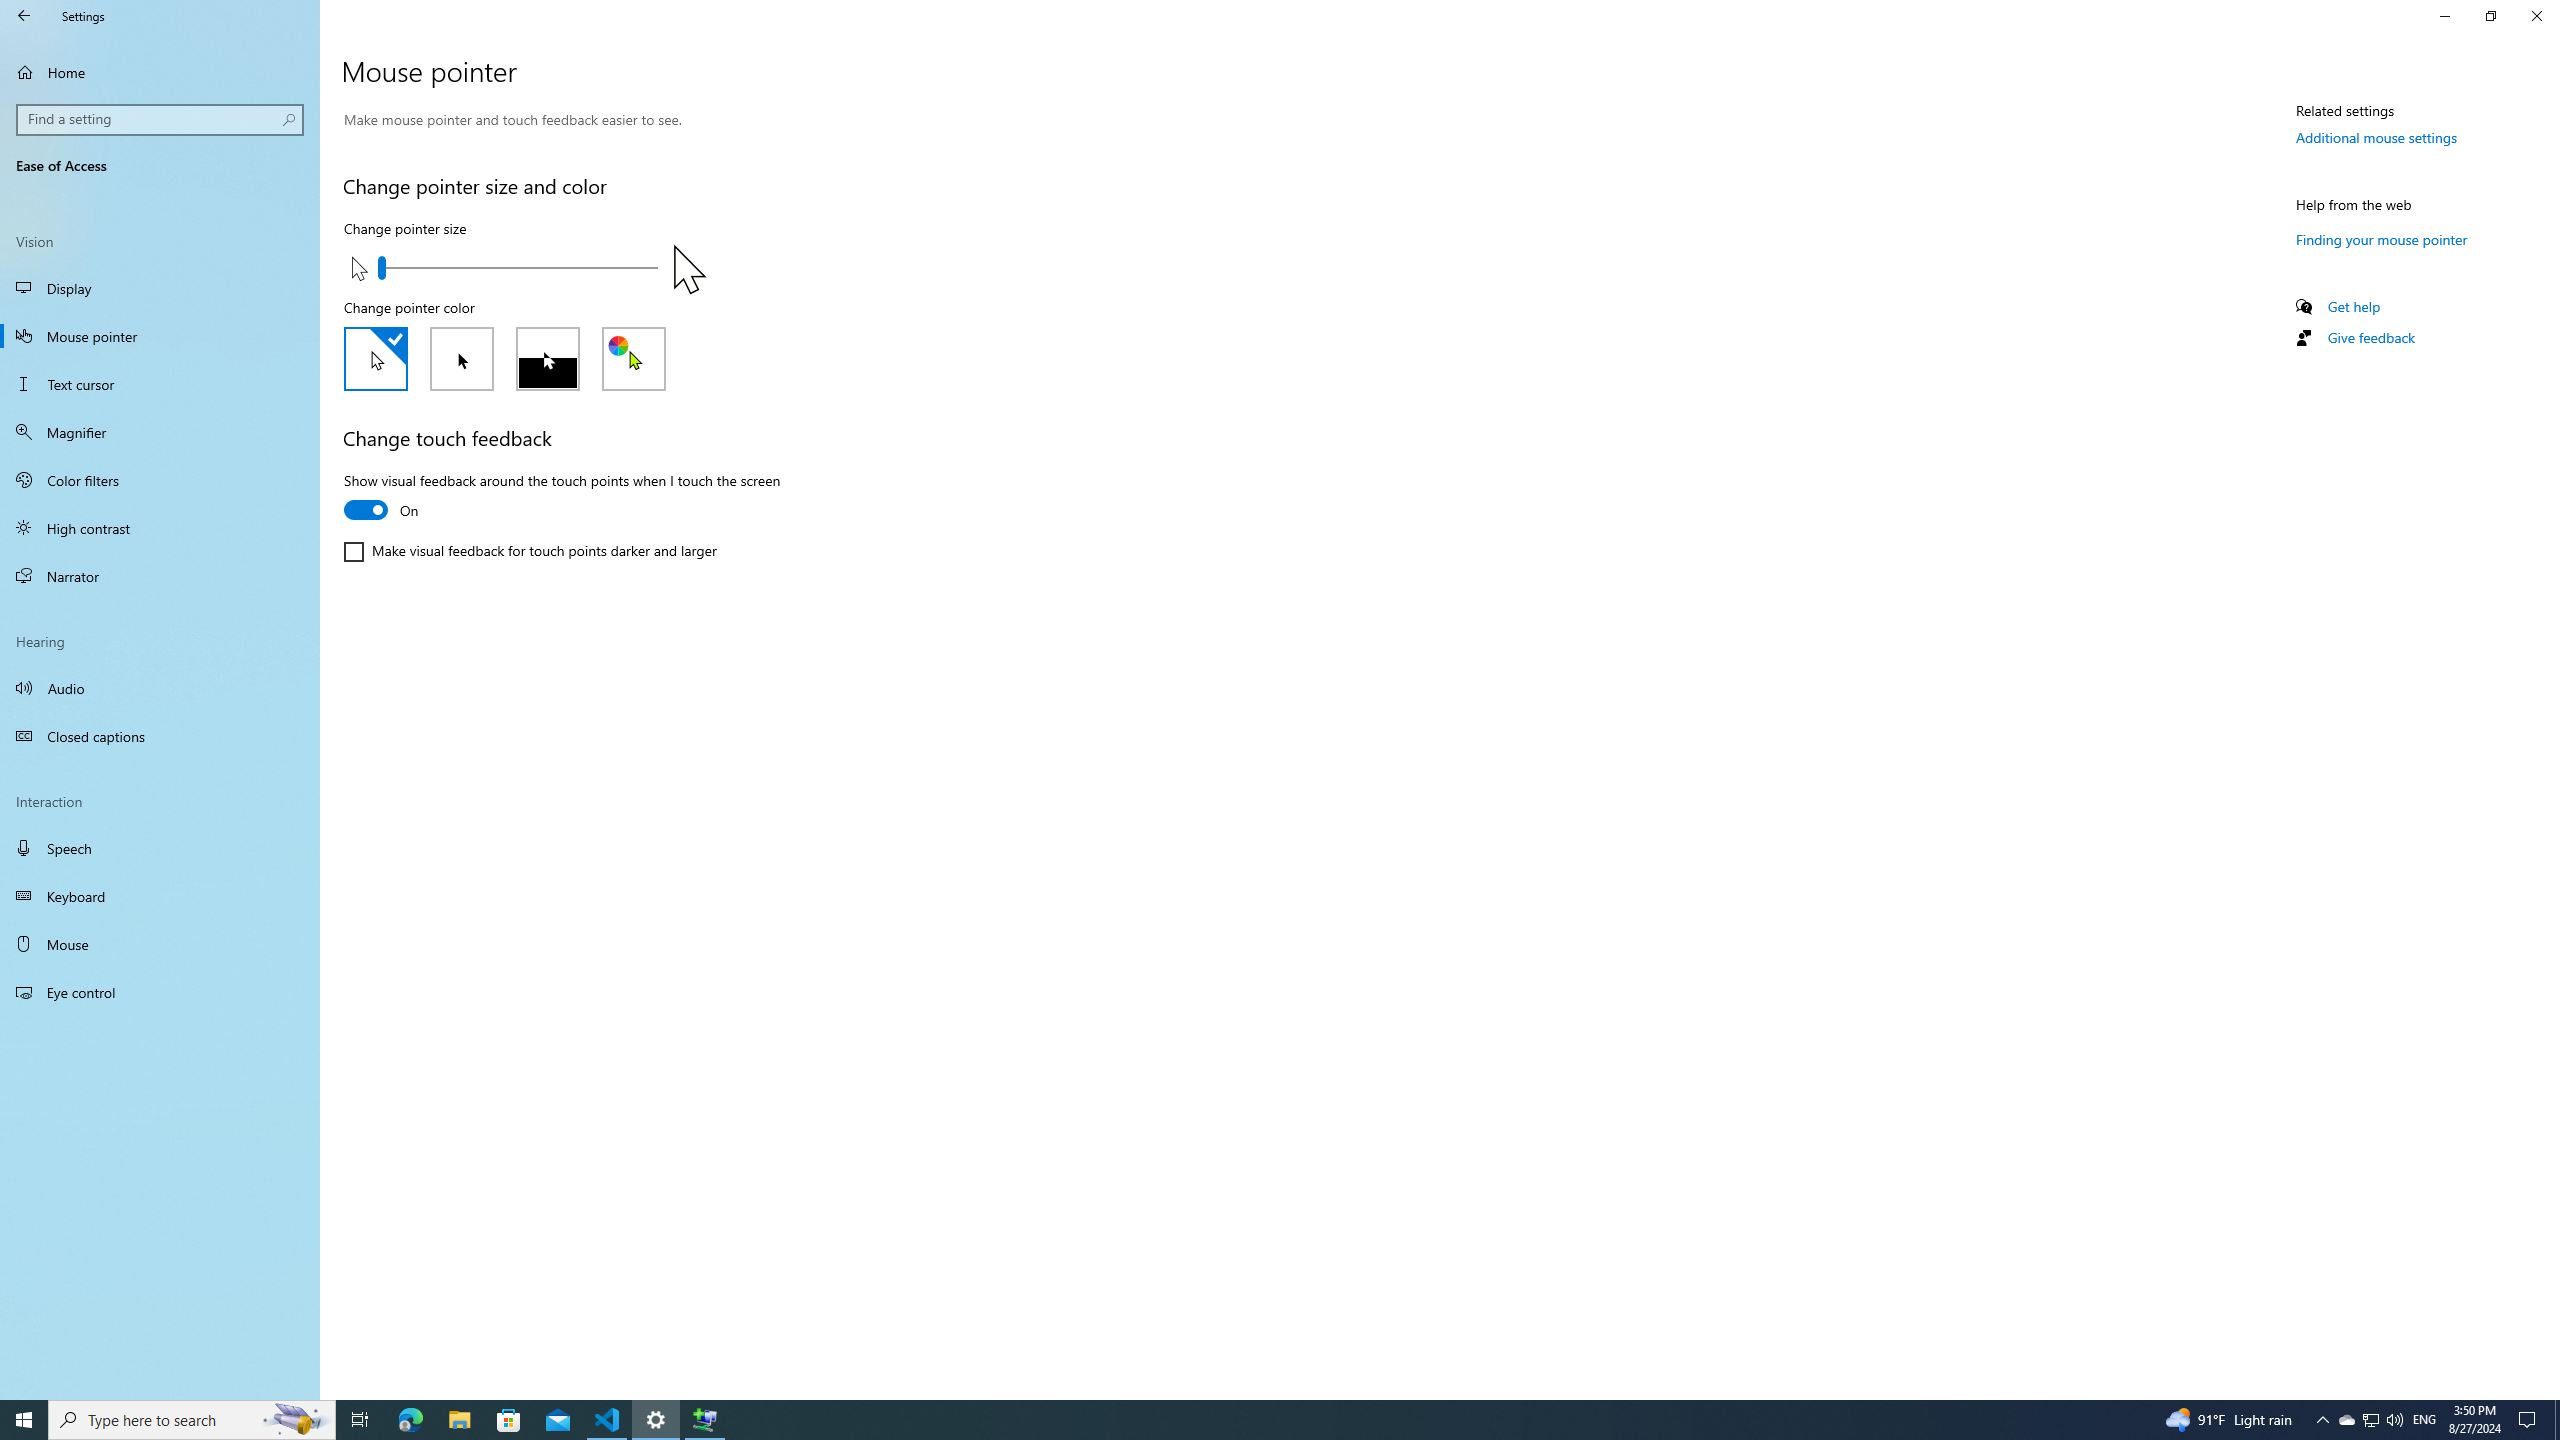  I want to click on Task View, so click(360, 1420).